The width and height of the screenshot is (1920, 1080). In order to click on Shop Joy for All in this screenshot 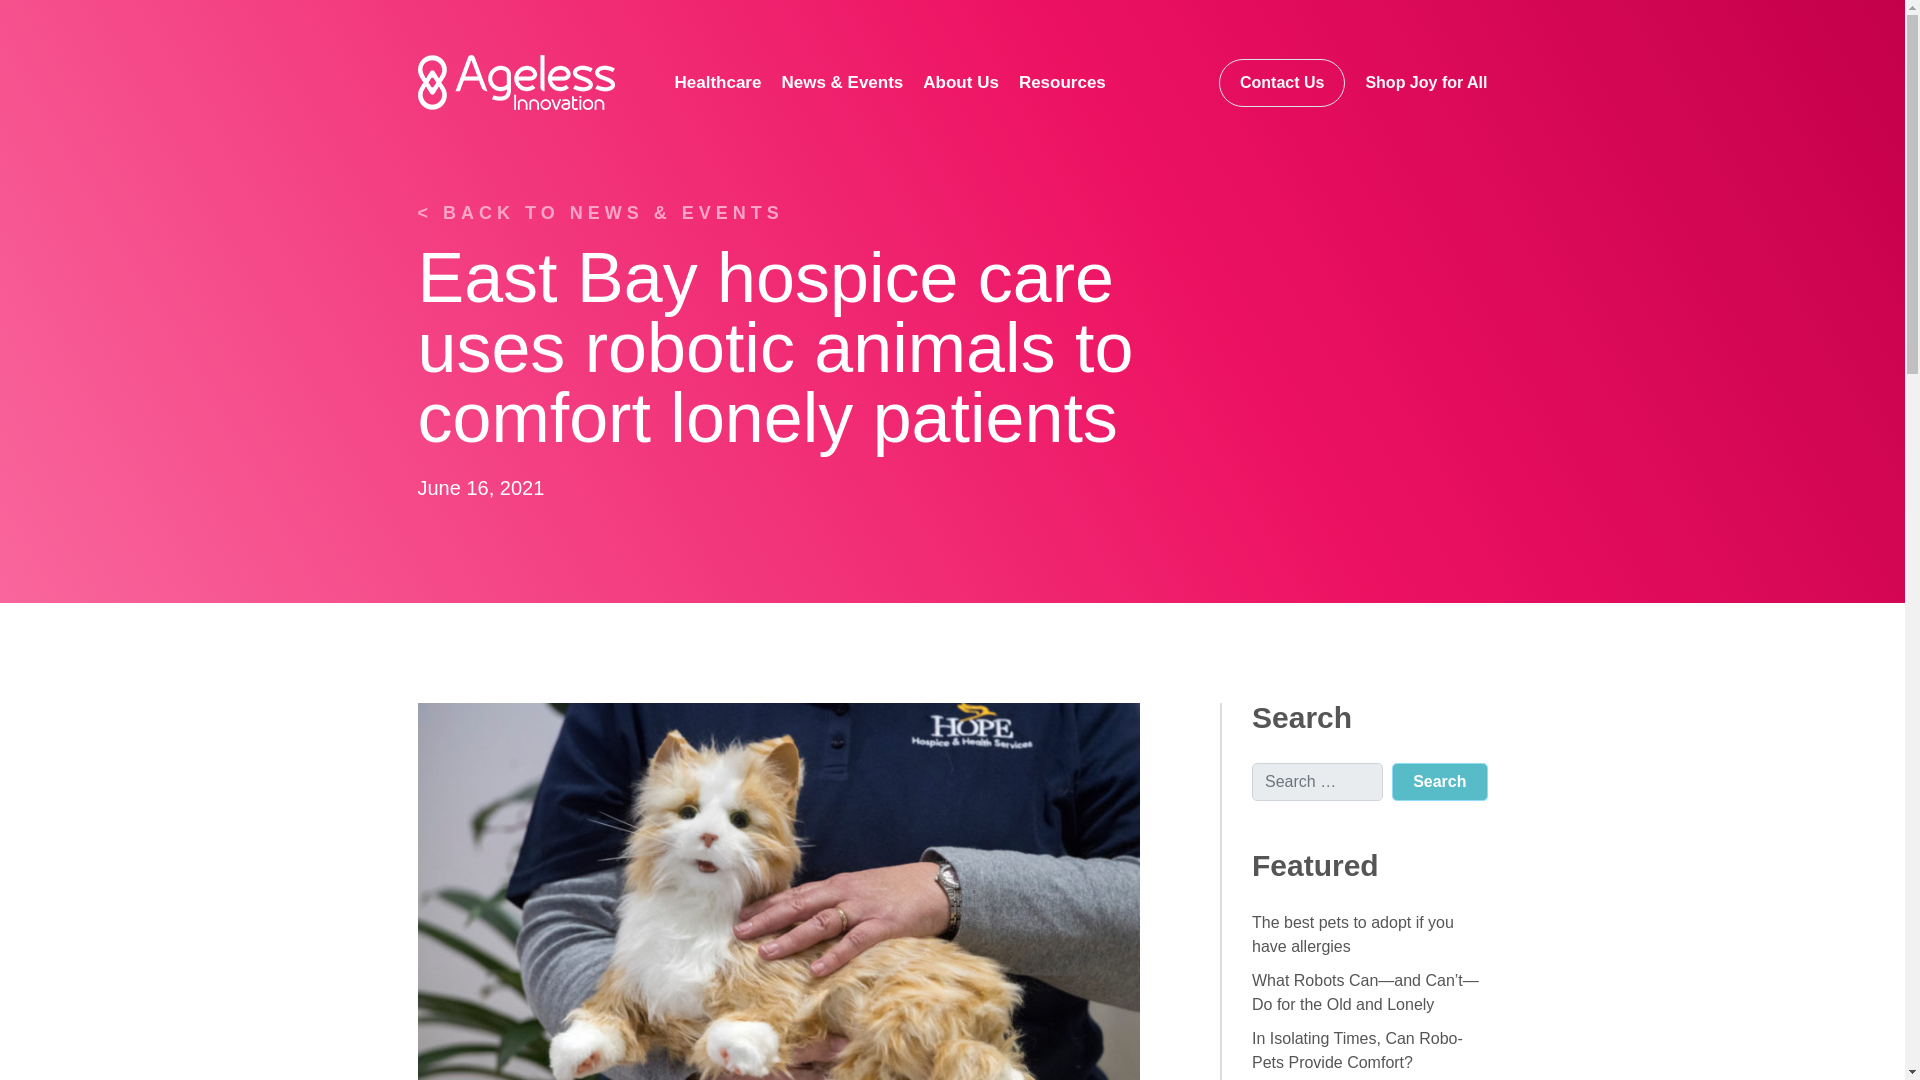, I will do `click(1426, 82)`.